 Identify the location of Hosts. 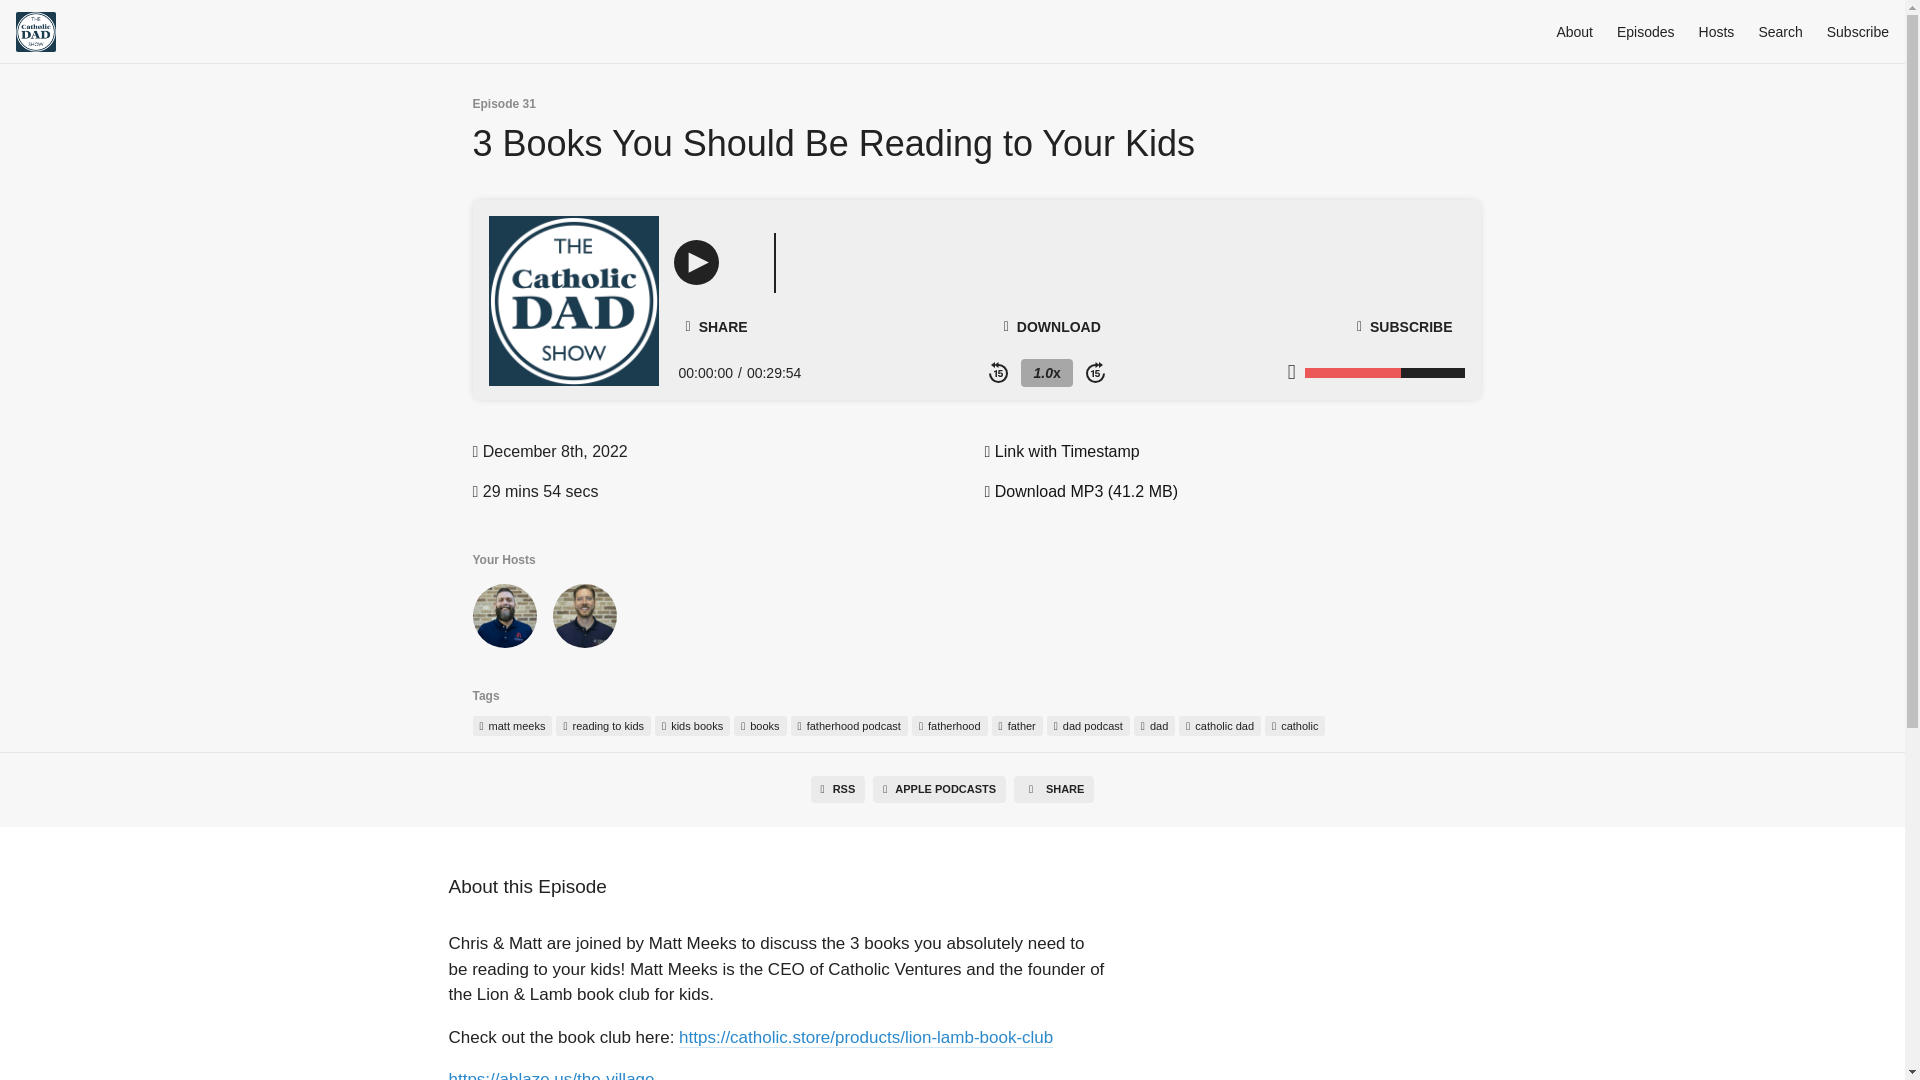
(1717, 31).